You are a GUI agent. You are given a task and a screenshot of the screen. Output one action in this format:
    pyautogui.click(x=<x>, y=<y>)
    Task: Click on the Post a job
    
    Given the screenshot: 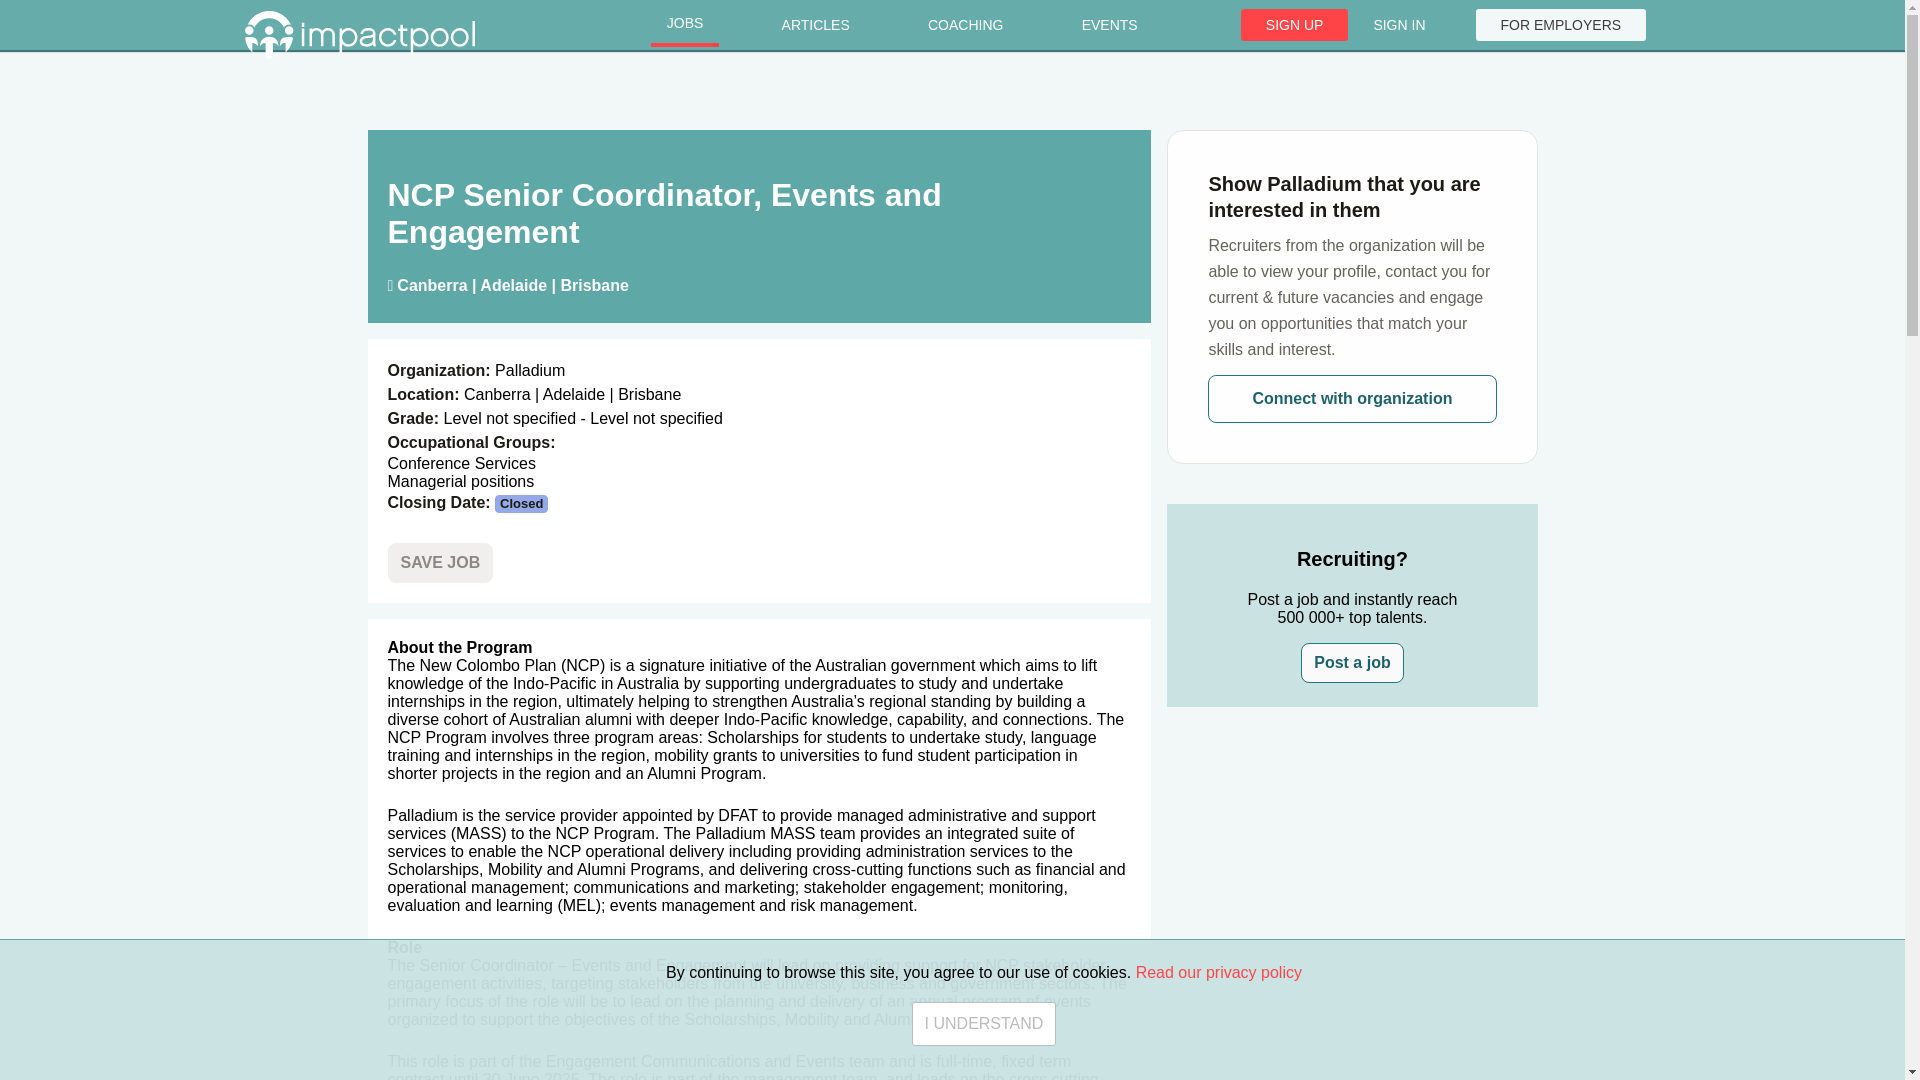 What is the action you would take?
    pyautogui.click(x=1352, y=662)
    